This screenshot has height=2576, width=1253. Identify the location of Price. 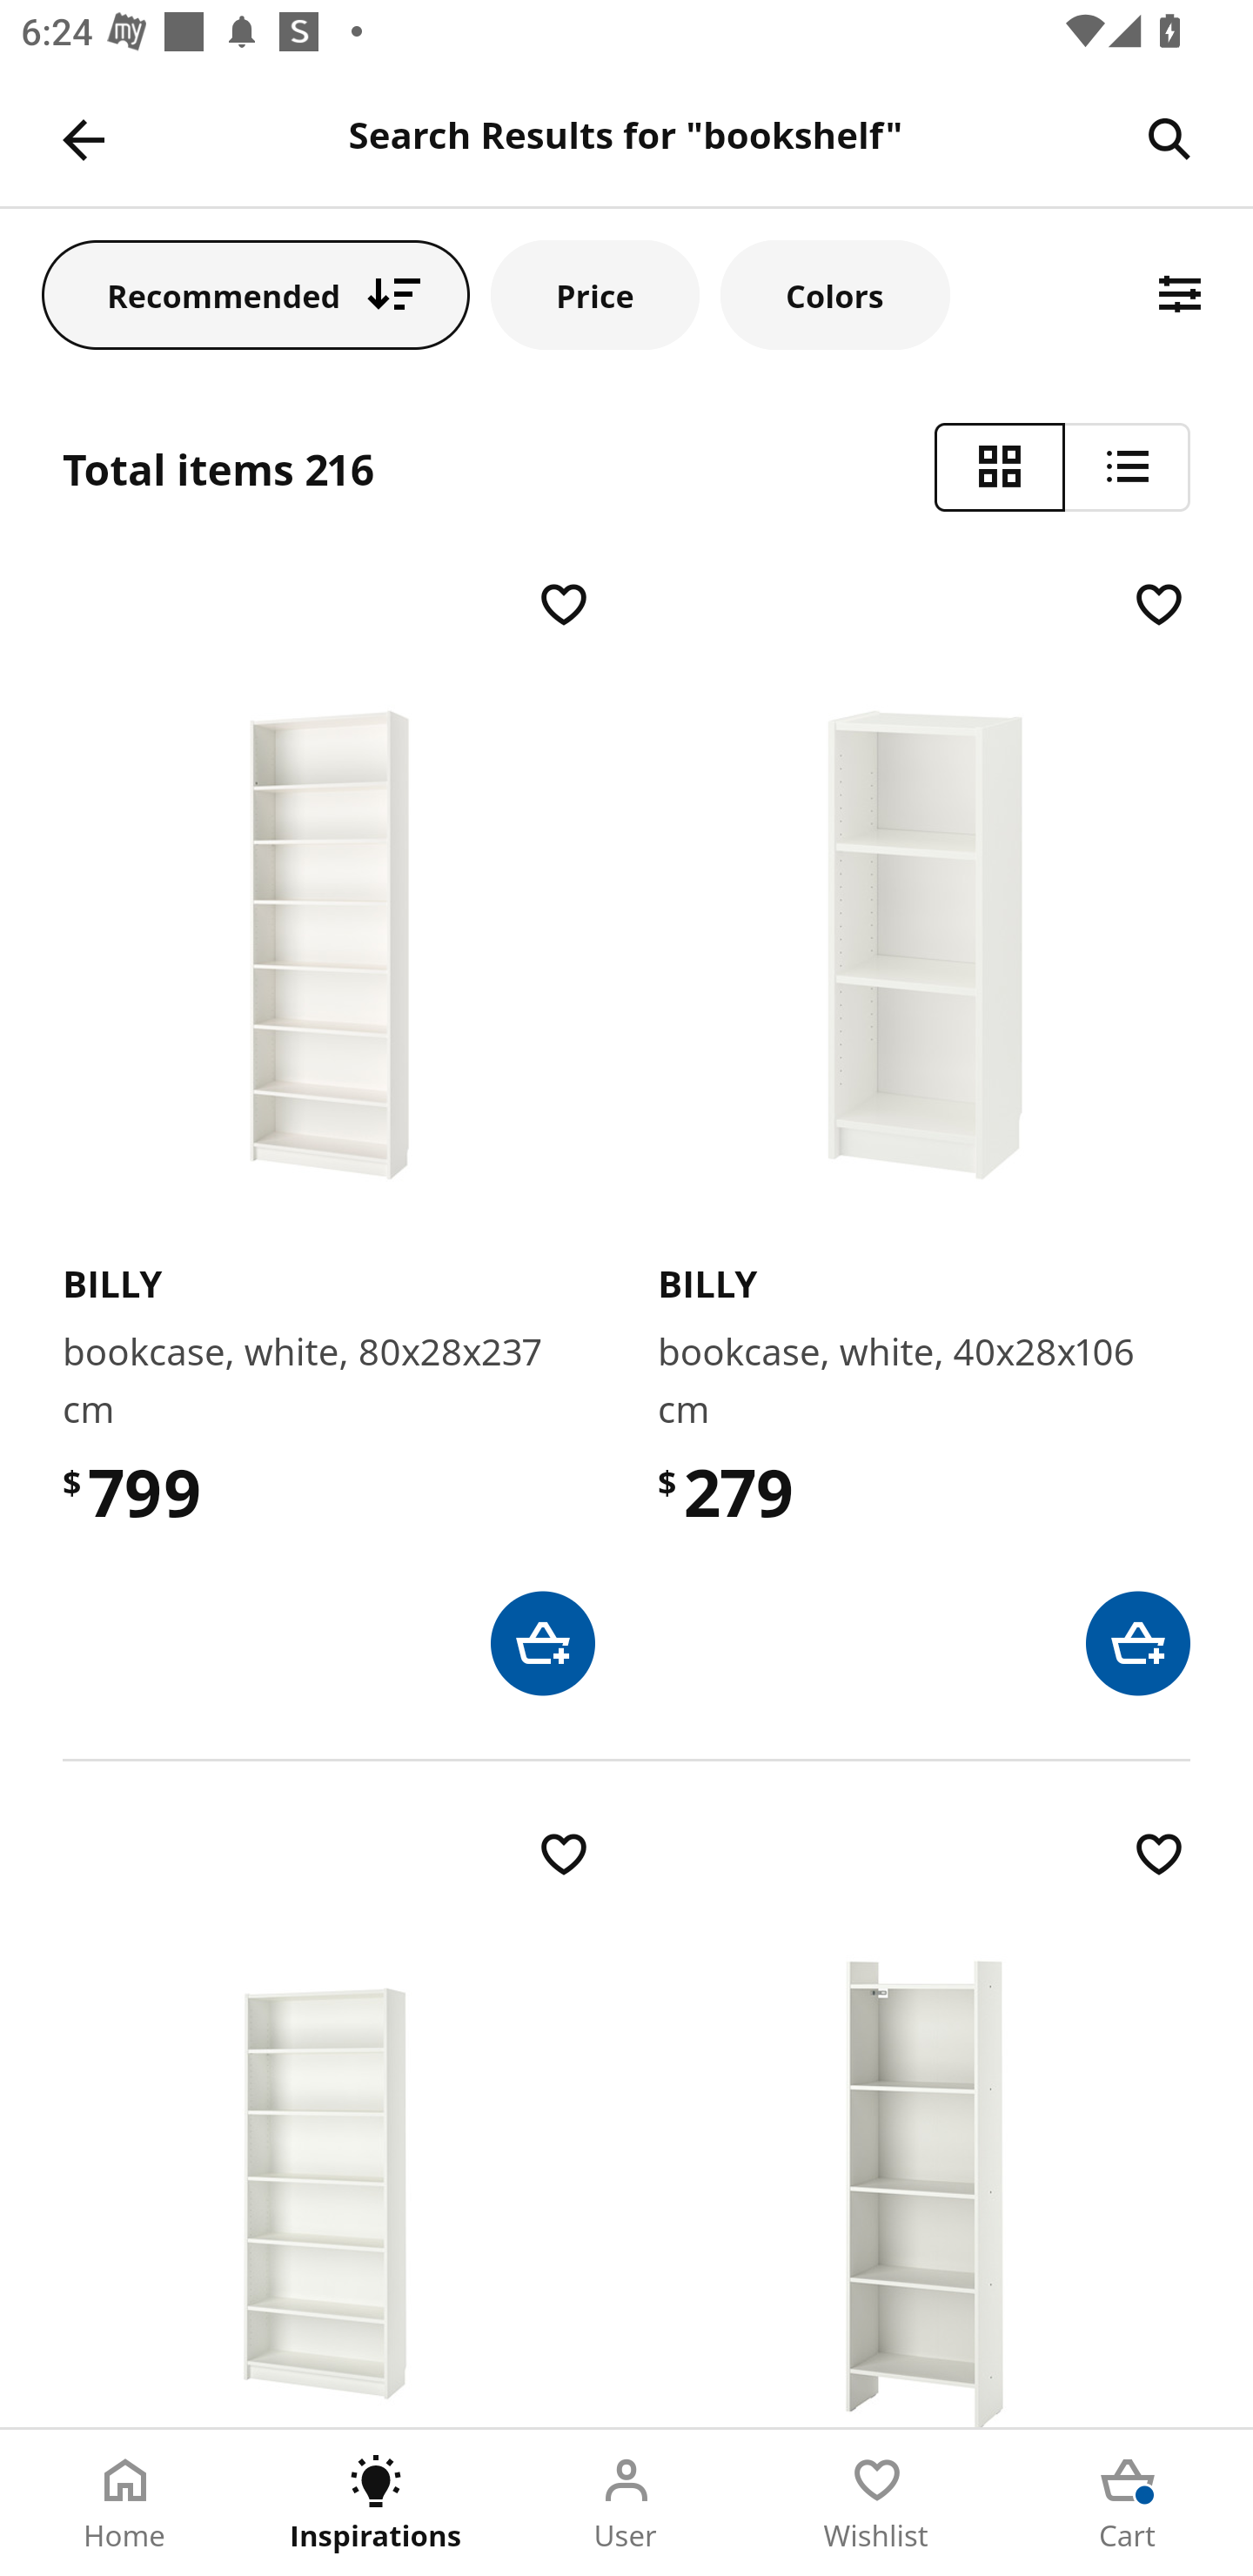
(595, 294).